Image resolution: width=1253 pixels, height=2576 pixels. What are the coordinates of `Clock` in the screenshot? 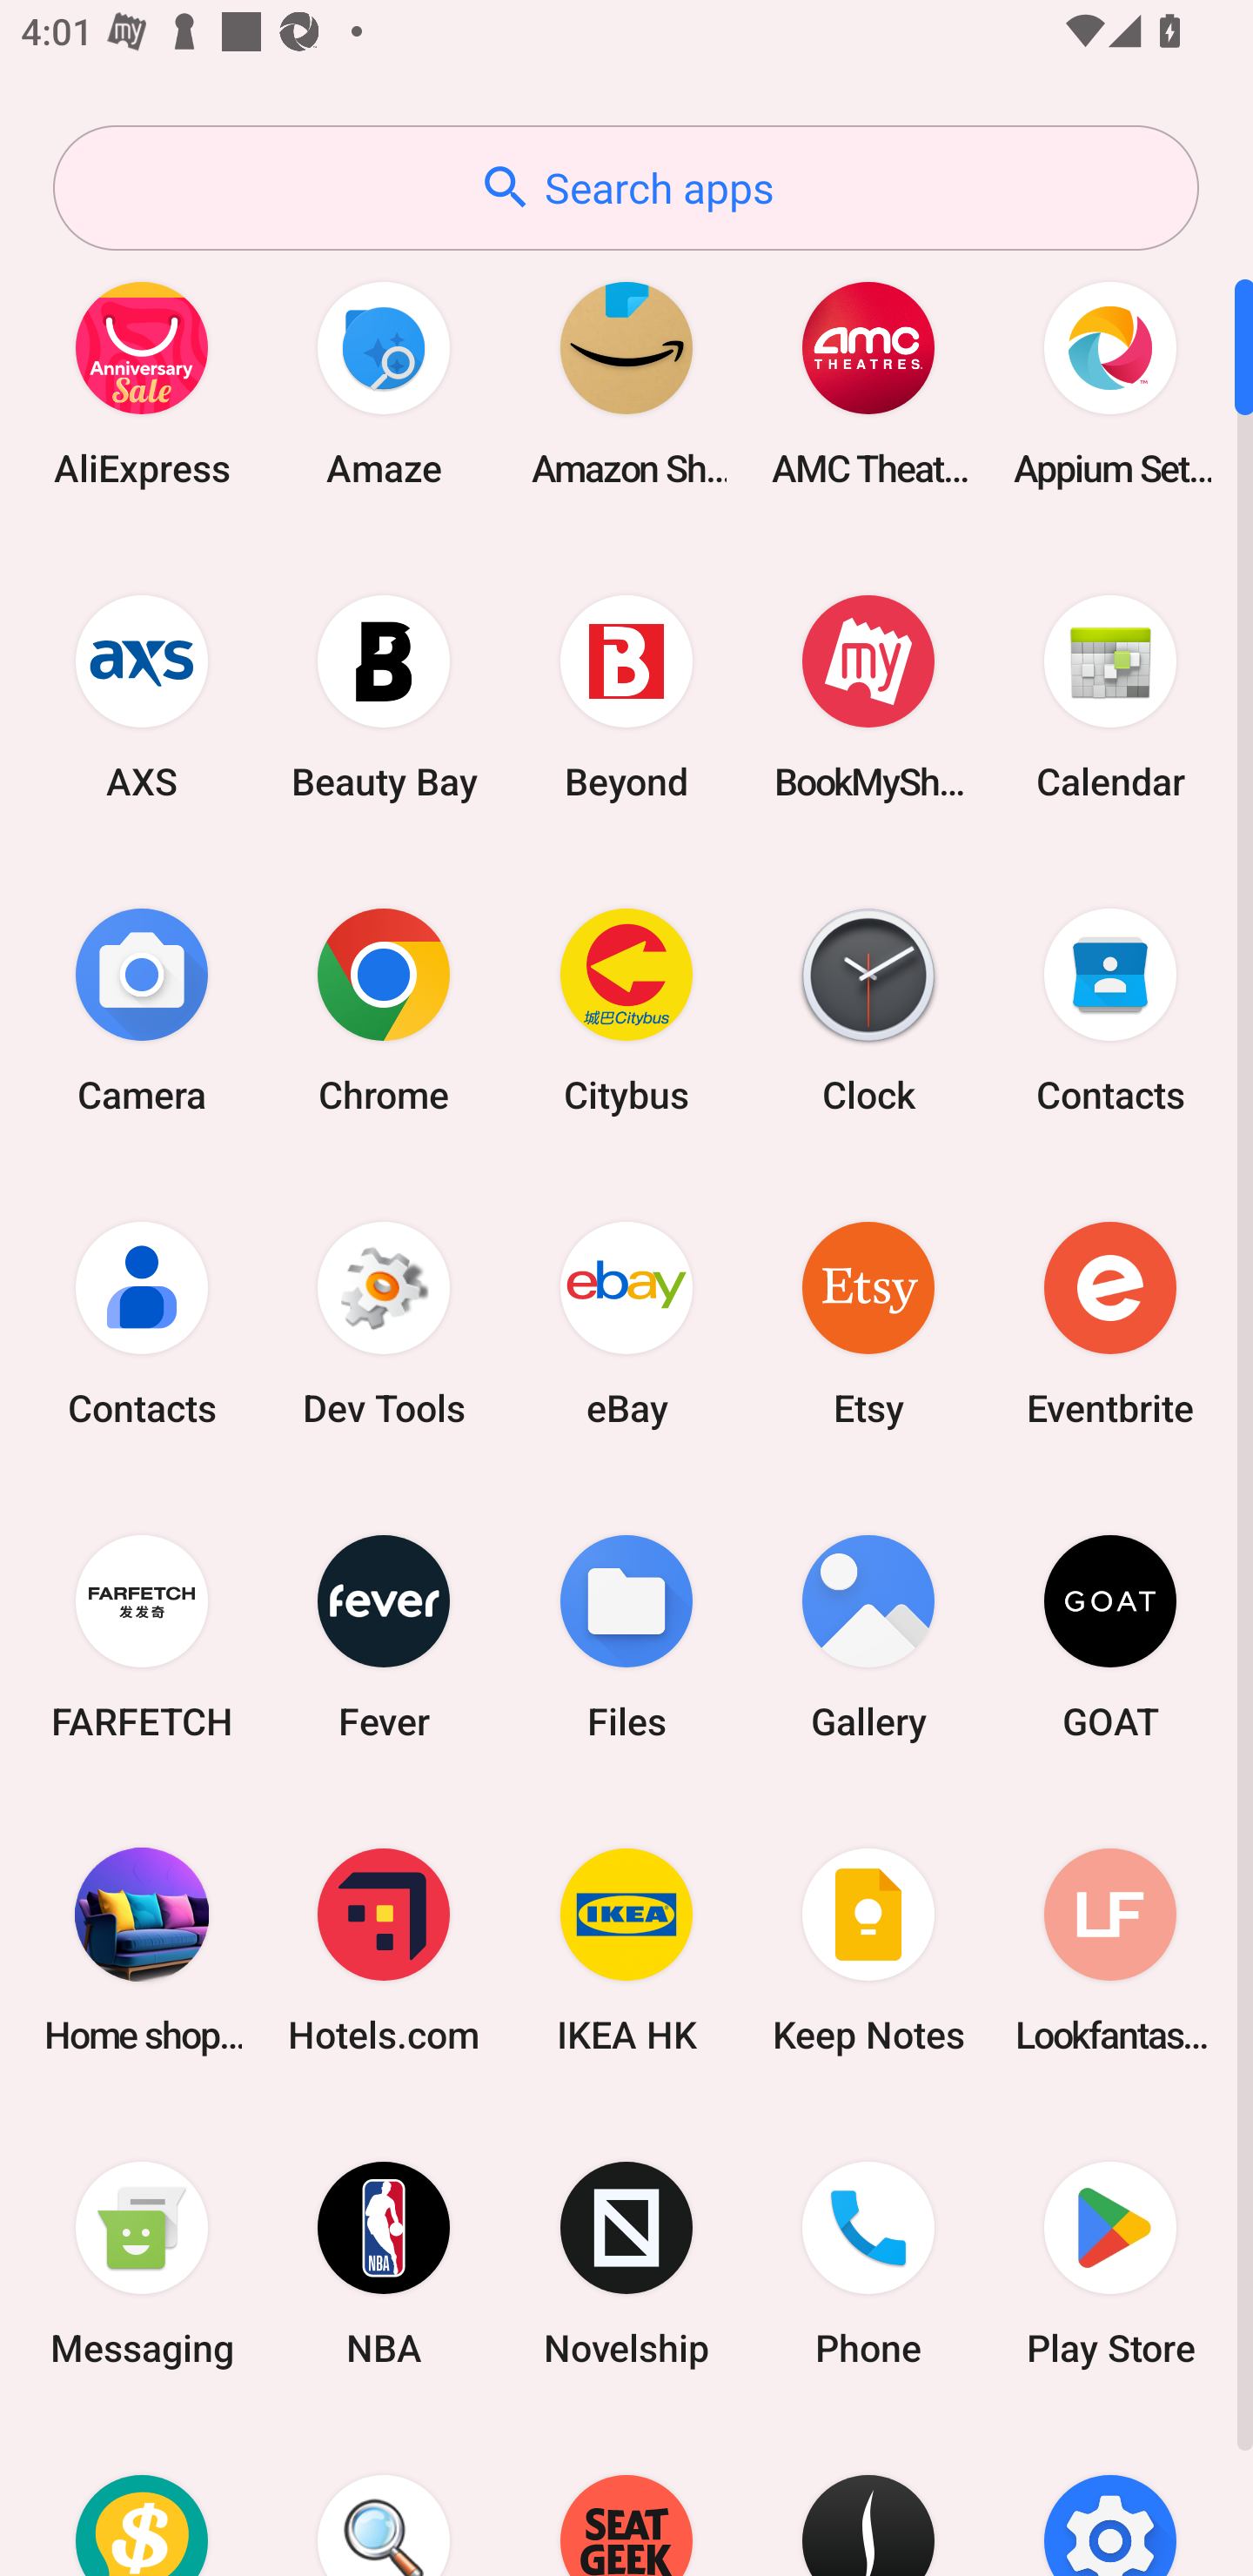 It's located at (868, 1010).